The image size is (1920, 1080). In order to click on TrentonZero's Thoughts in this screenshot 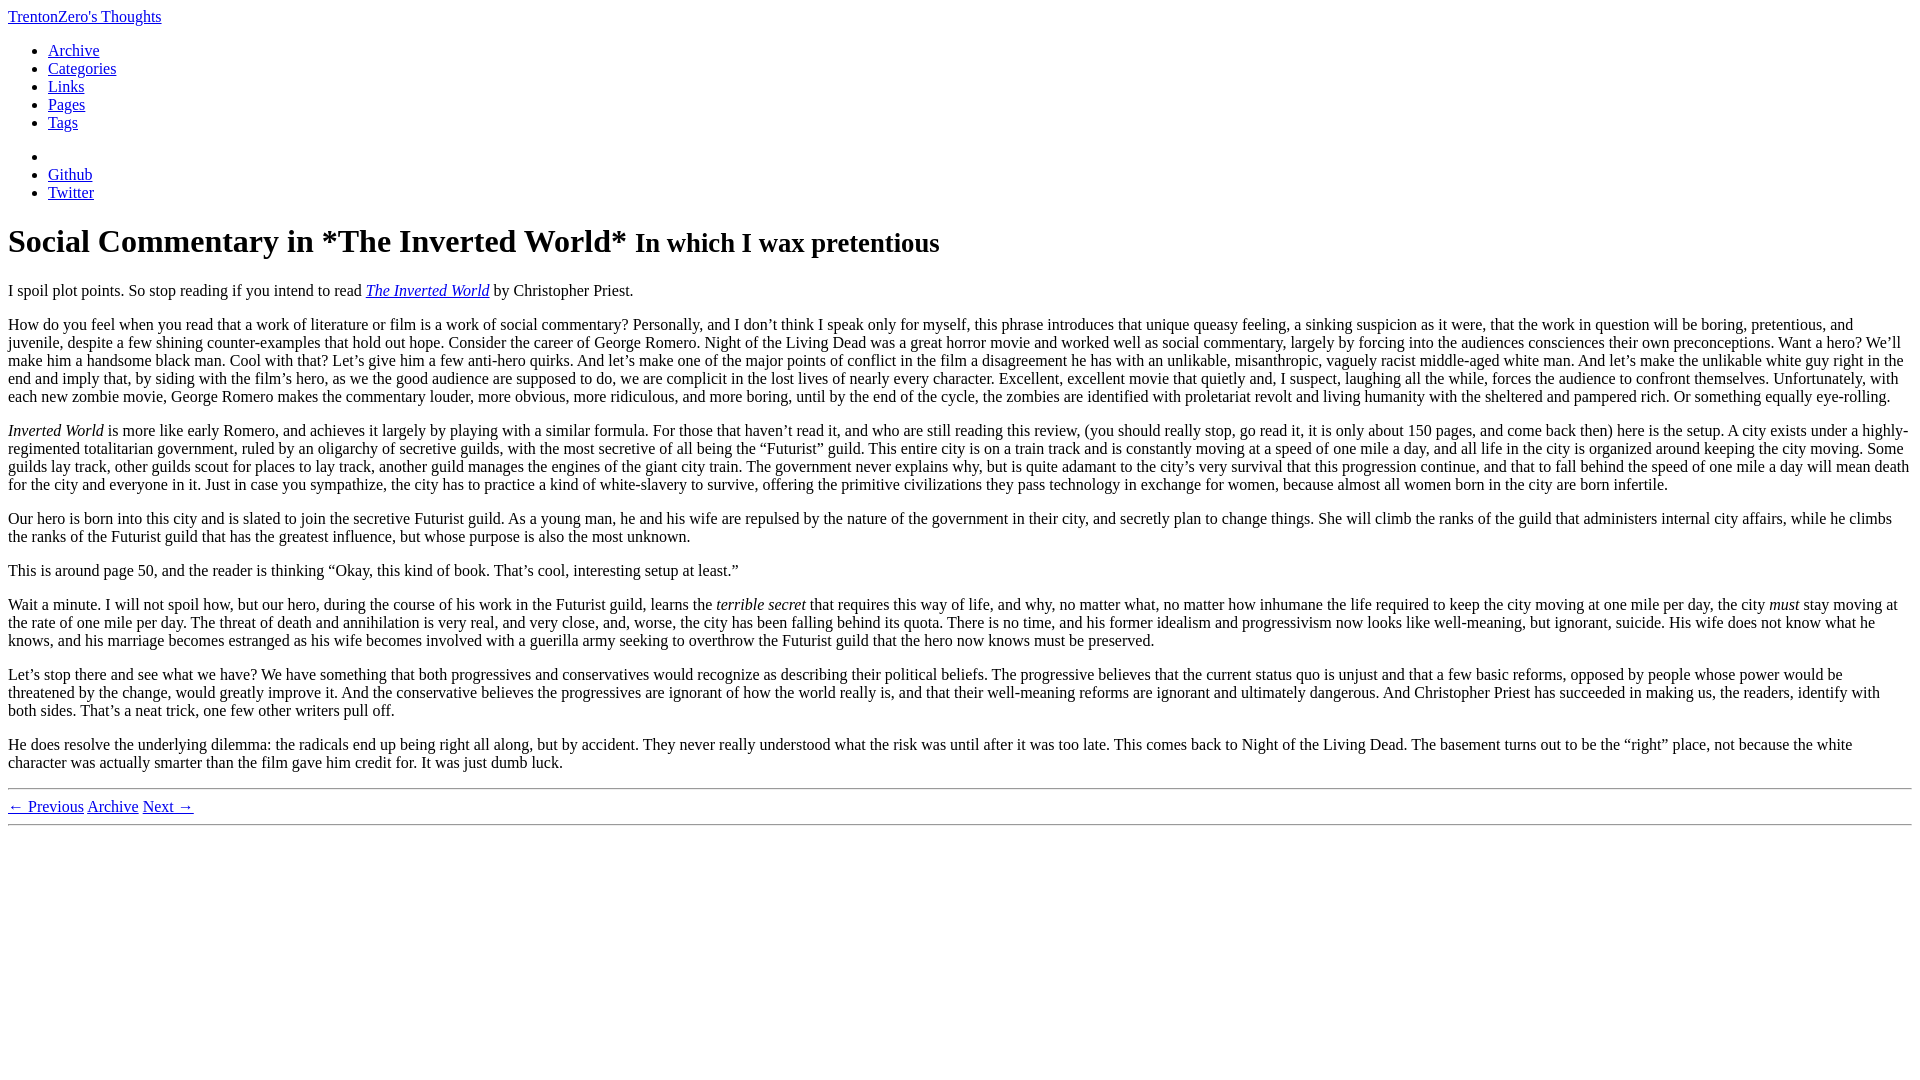, I will do `click(84, 16)`.